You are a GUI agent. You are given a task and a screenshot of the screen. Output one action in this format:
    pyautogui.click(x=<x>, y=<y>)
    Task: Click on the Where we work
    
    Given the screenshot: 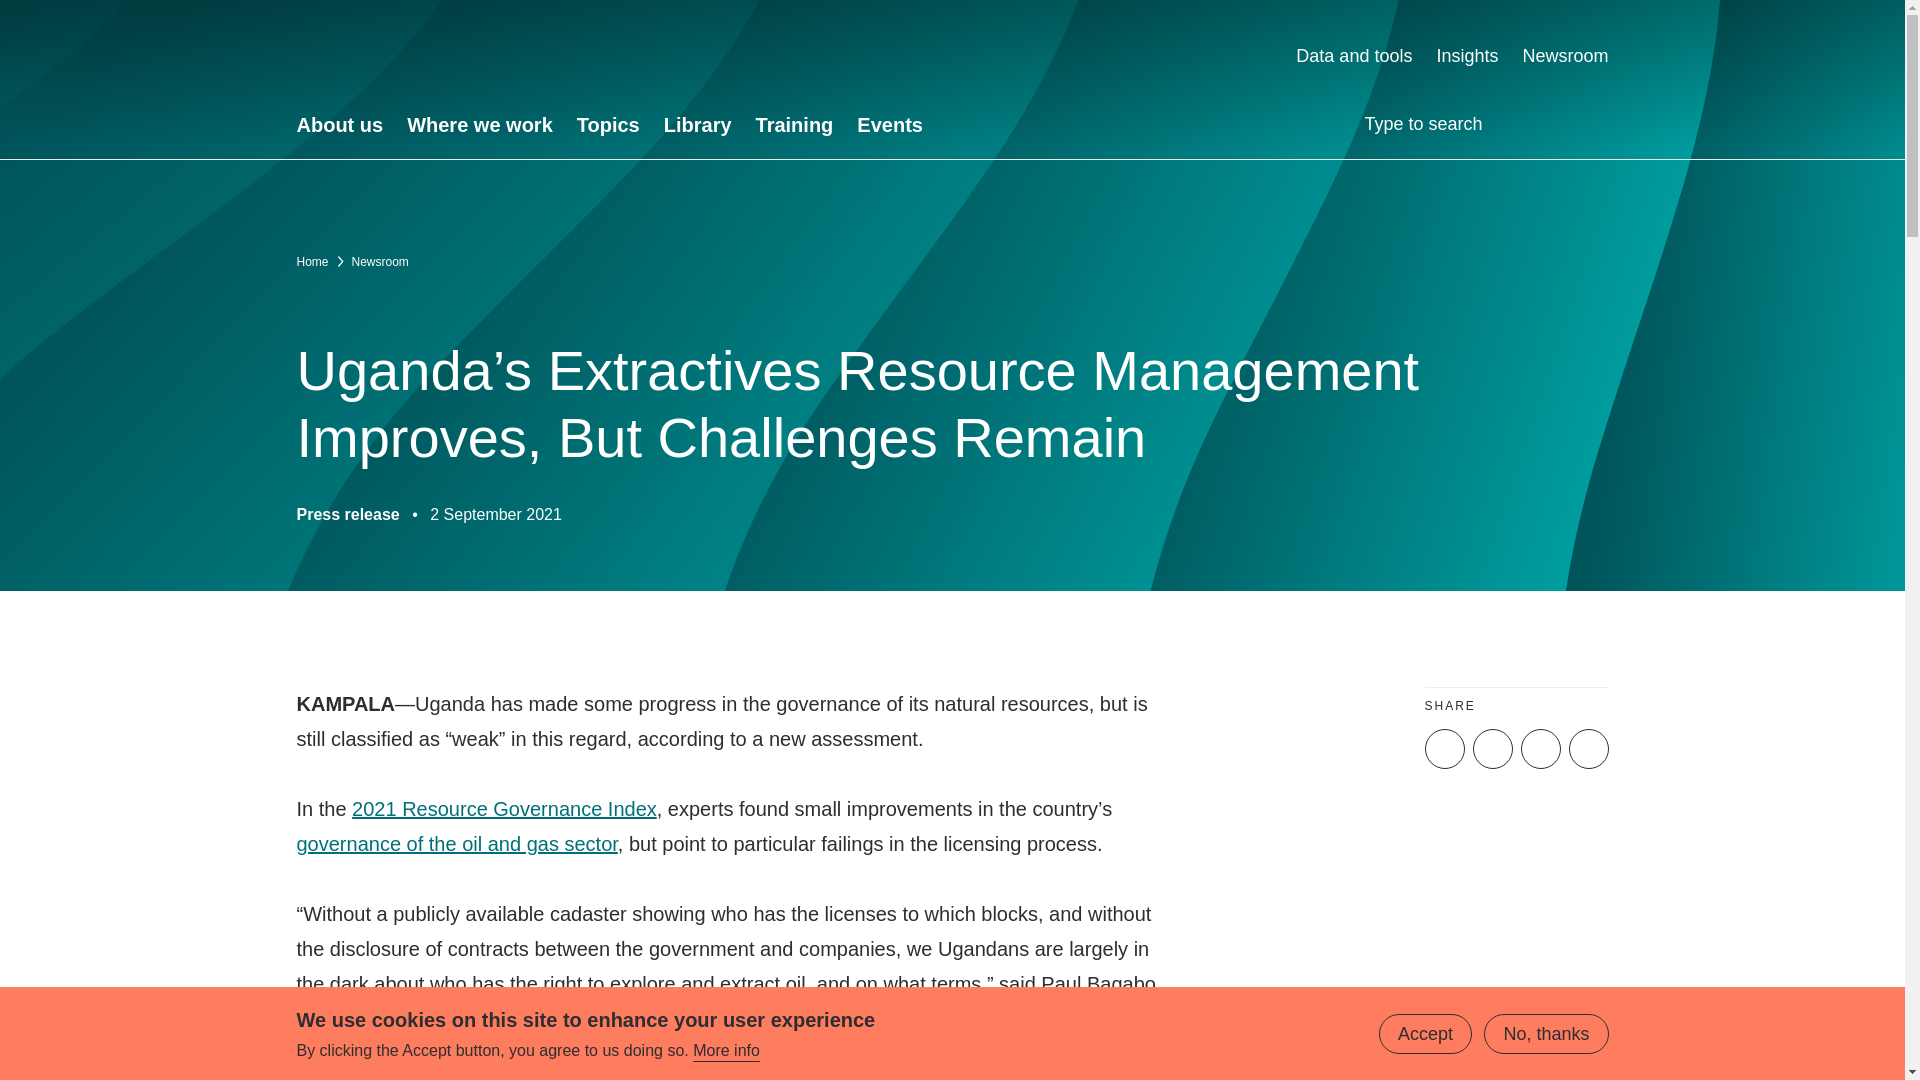 What is the action you would take?
    pyautogui.click(x=480, y=125)
    